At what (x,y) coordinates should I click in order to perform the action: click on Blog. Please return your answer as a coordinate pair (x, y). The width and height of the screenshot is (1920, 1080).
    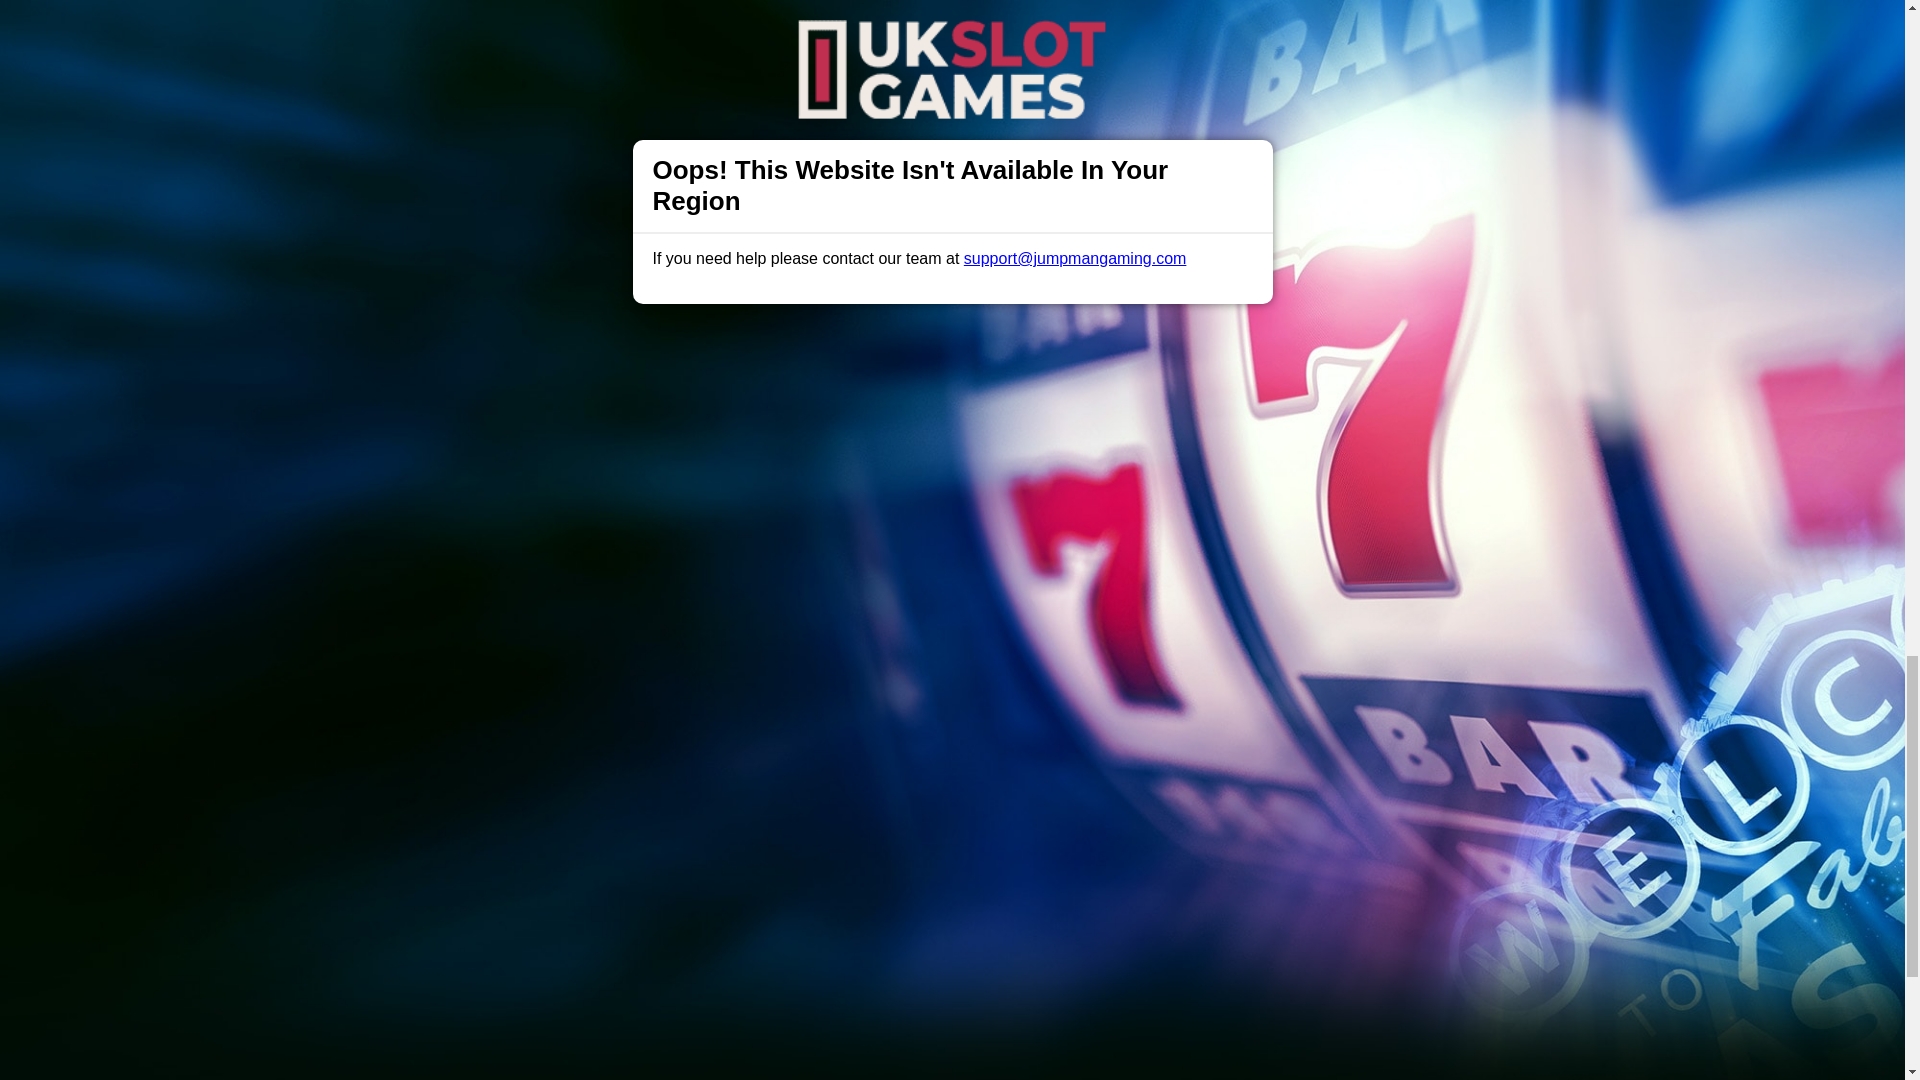
    Looking at the image, I should click on (974, 944).